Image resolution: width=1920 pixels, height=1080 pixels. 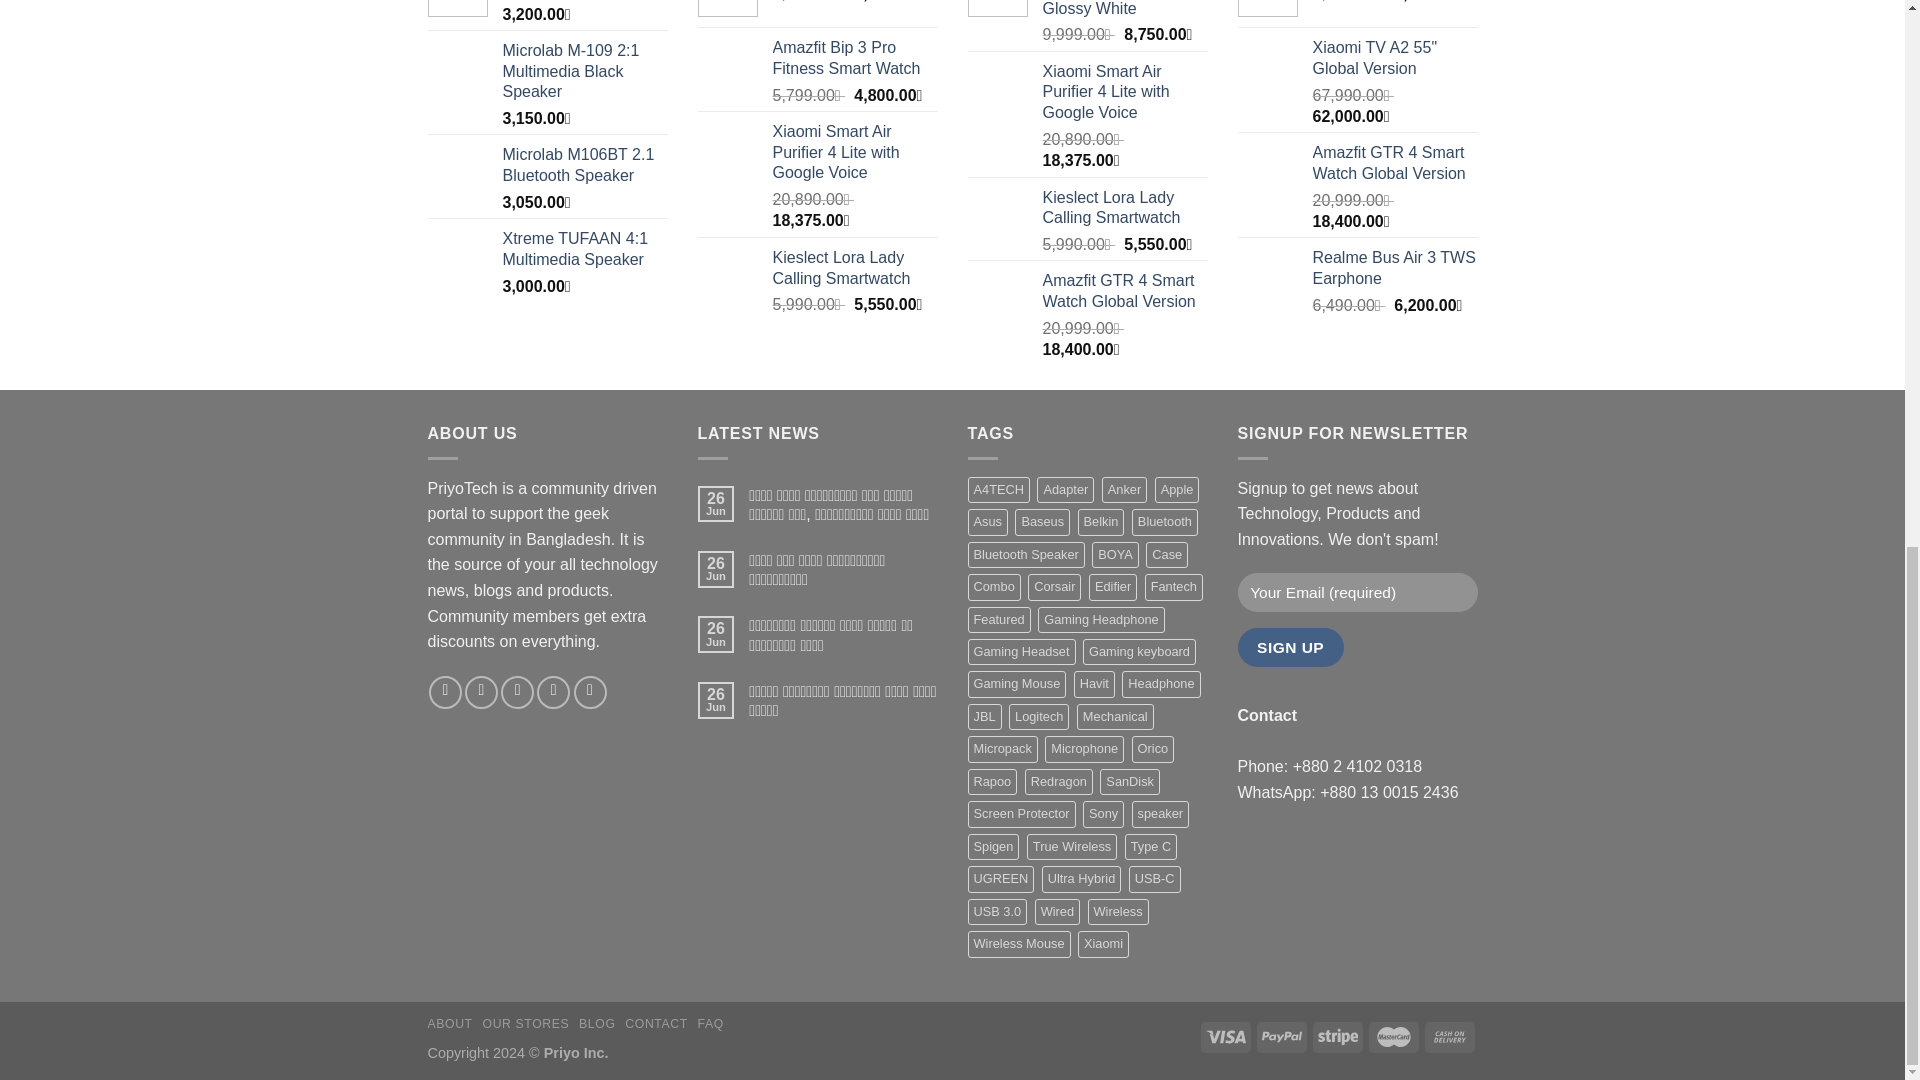 What do you see at coordinates (1291, 647) in the screenshot?
I see `Sign Up` at bounding box center [1291, 647].